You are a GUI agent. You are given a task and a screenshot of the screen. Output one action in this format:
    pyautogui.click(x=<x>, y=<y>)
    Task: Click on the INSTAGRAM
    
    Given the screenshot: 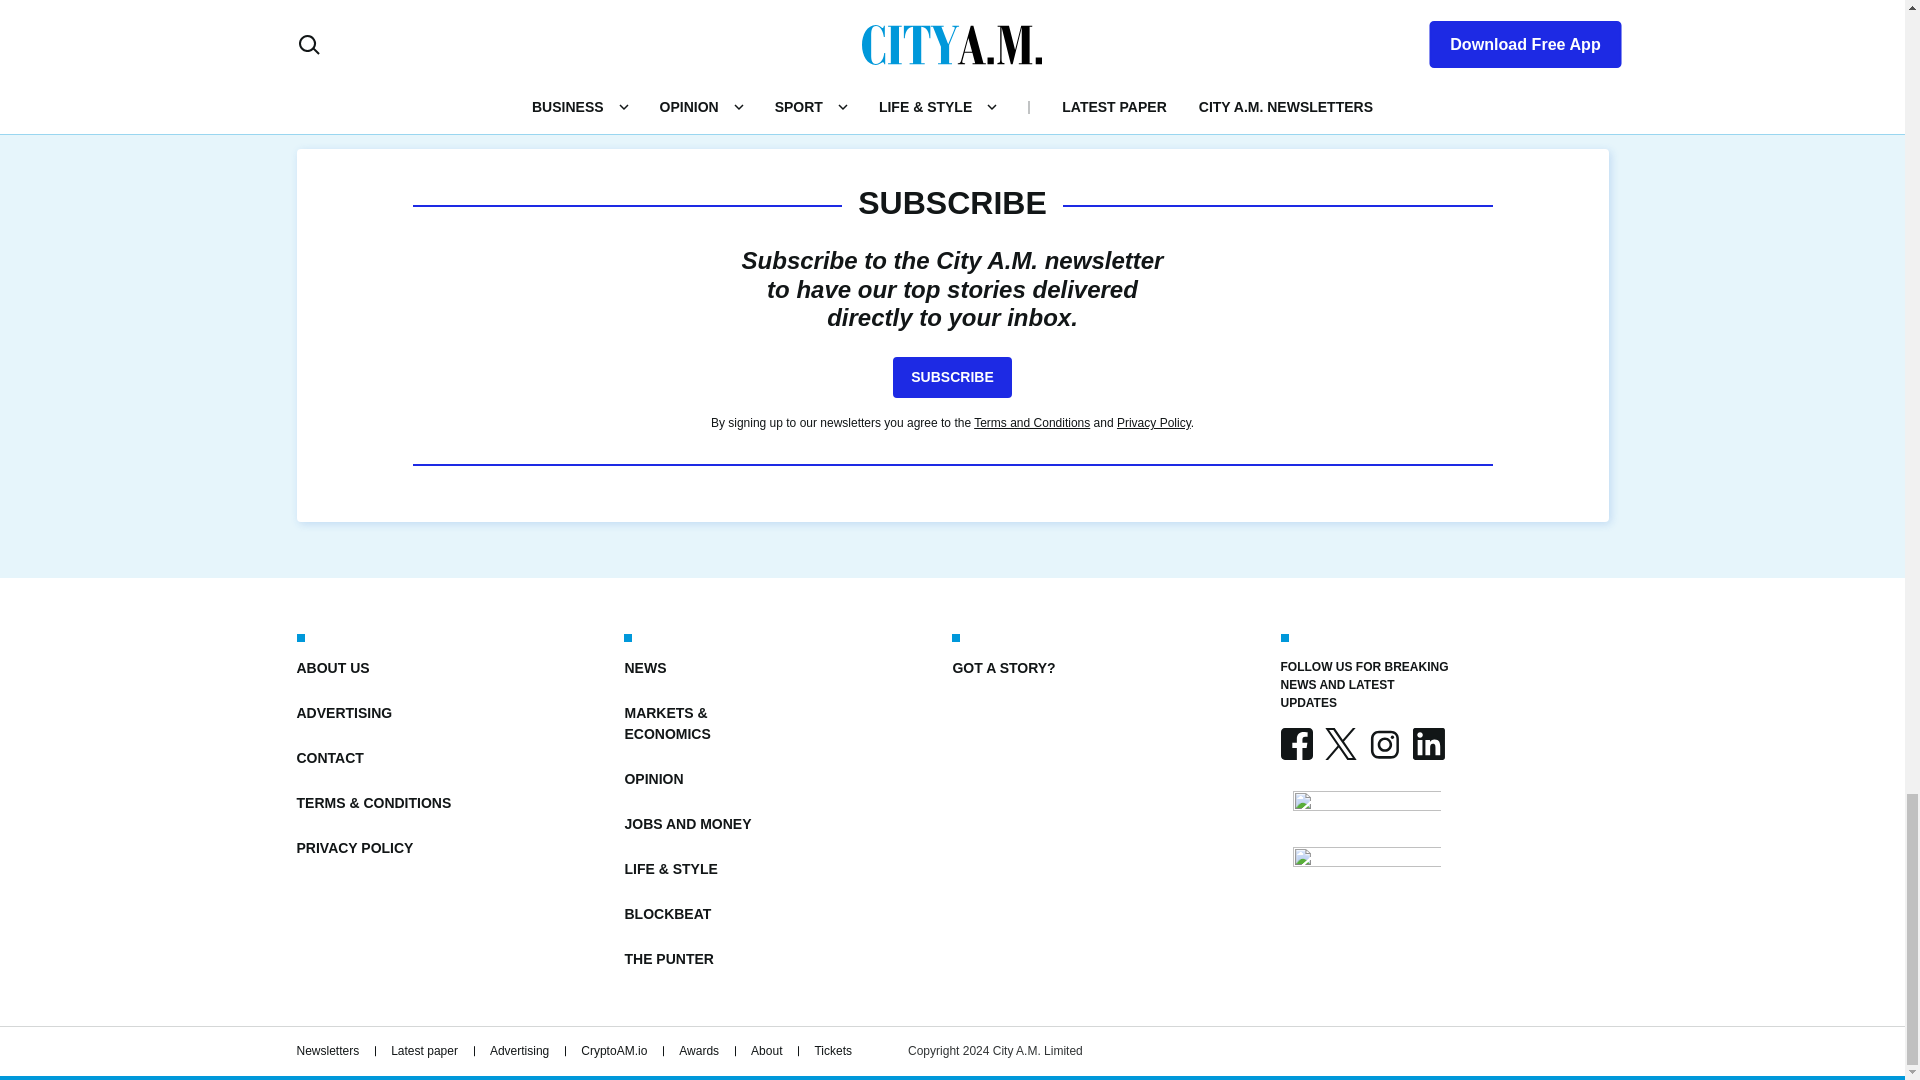 What is the action you would take?
    pyautogui.click(x=1383, y=744)
    